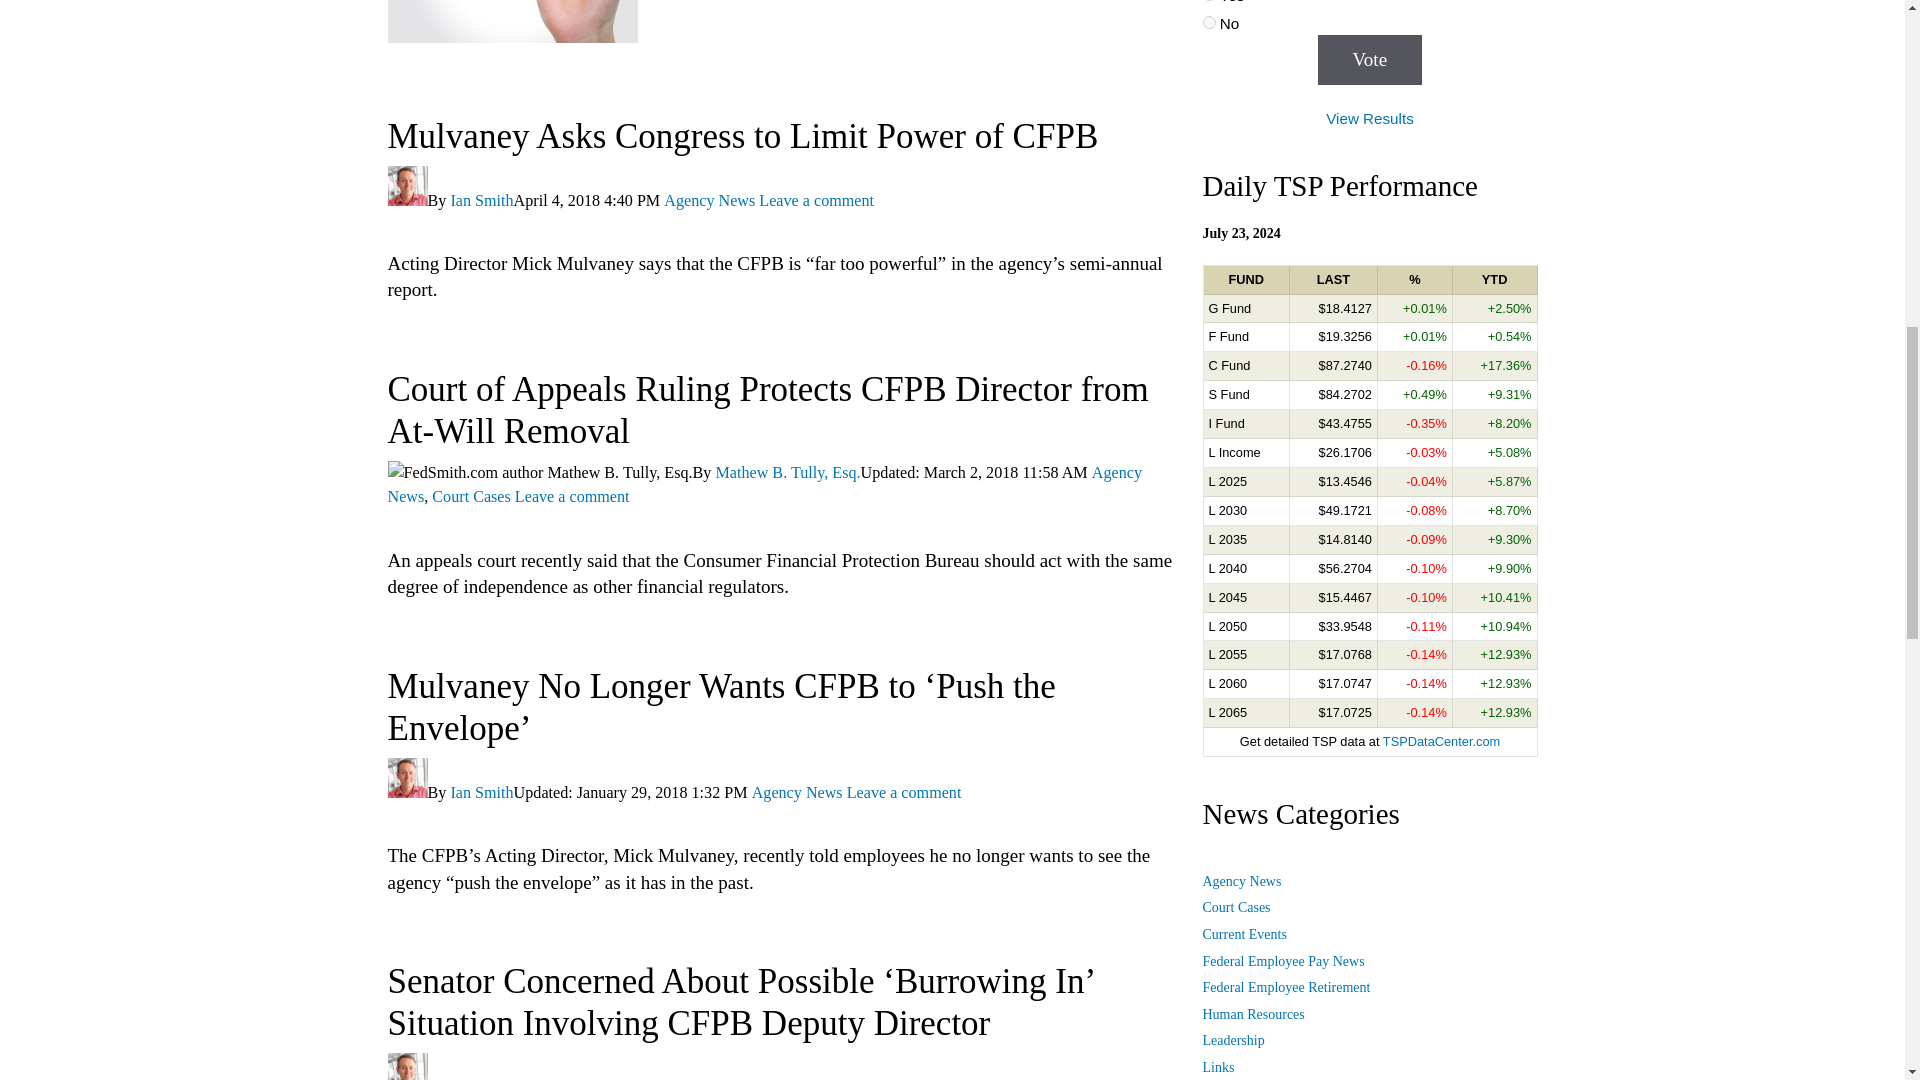  I want to click on View all articles by Ian Smith, so click(480, 1079).